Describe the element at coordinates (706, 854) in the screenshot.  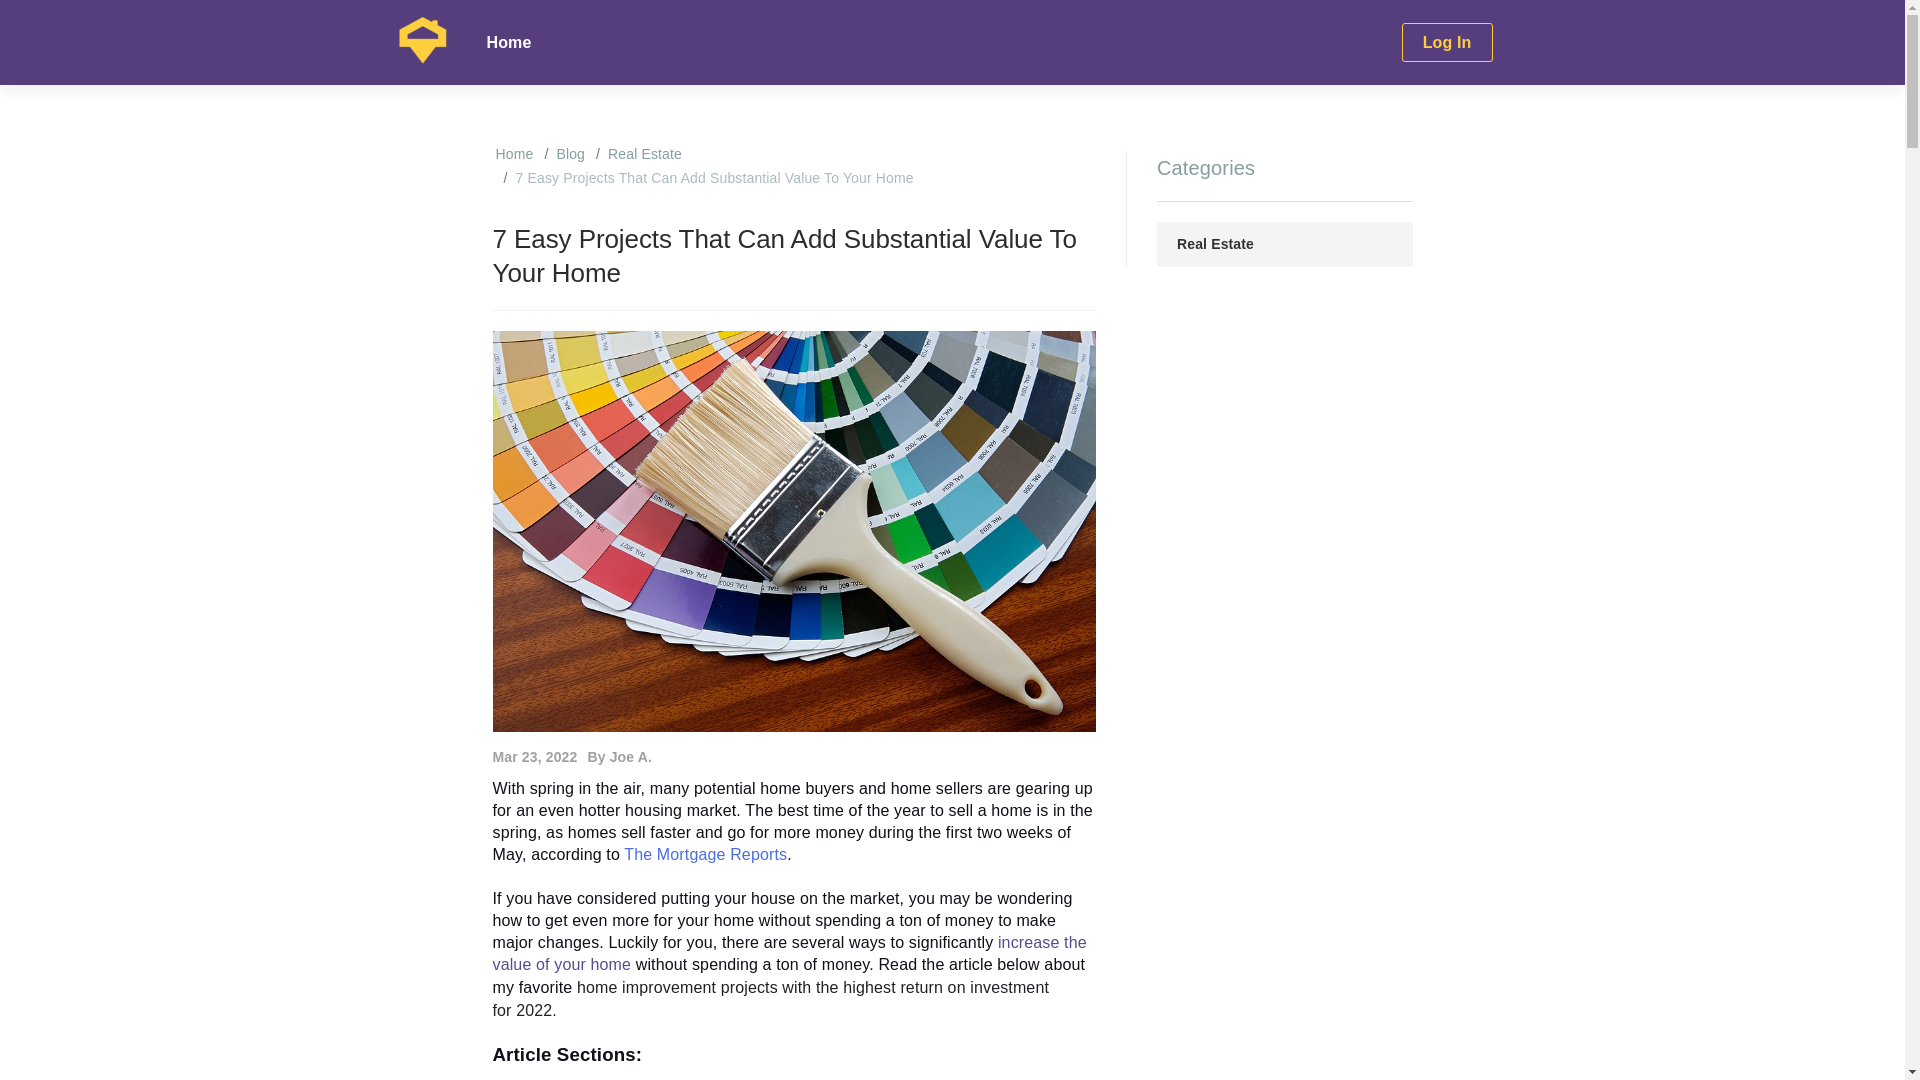
I see `The Mortgage Reports` at that location.